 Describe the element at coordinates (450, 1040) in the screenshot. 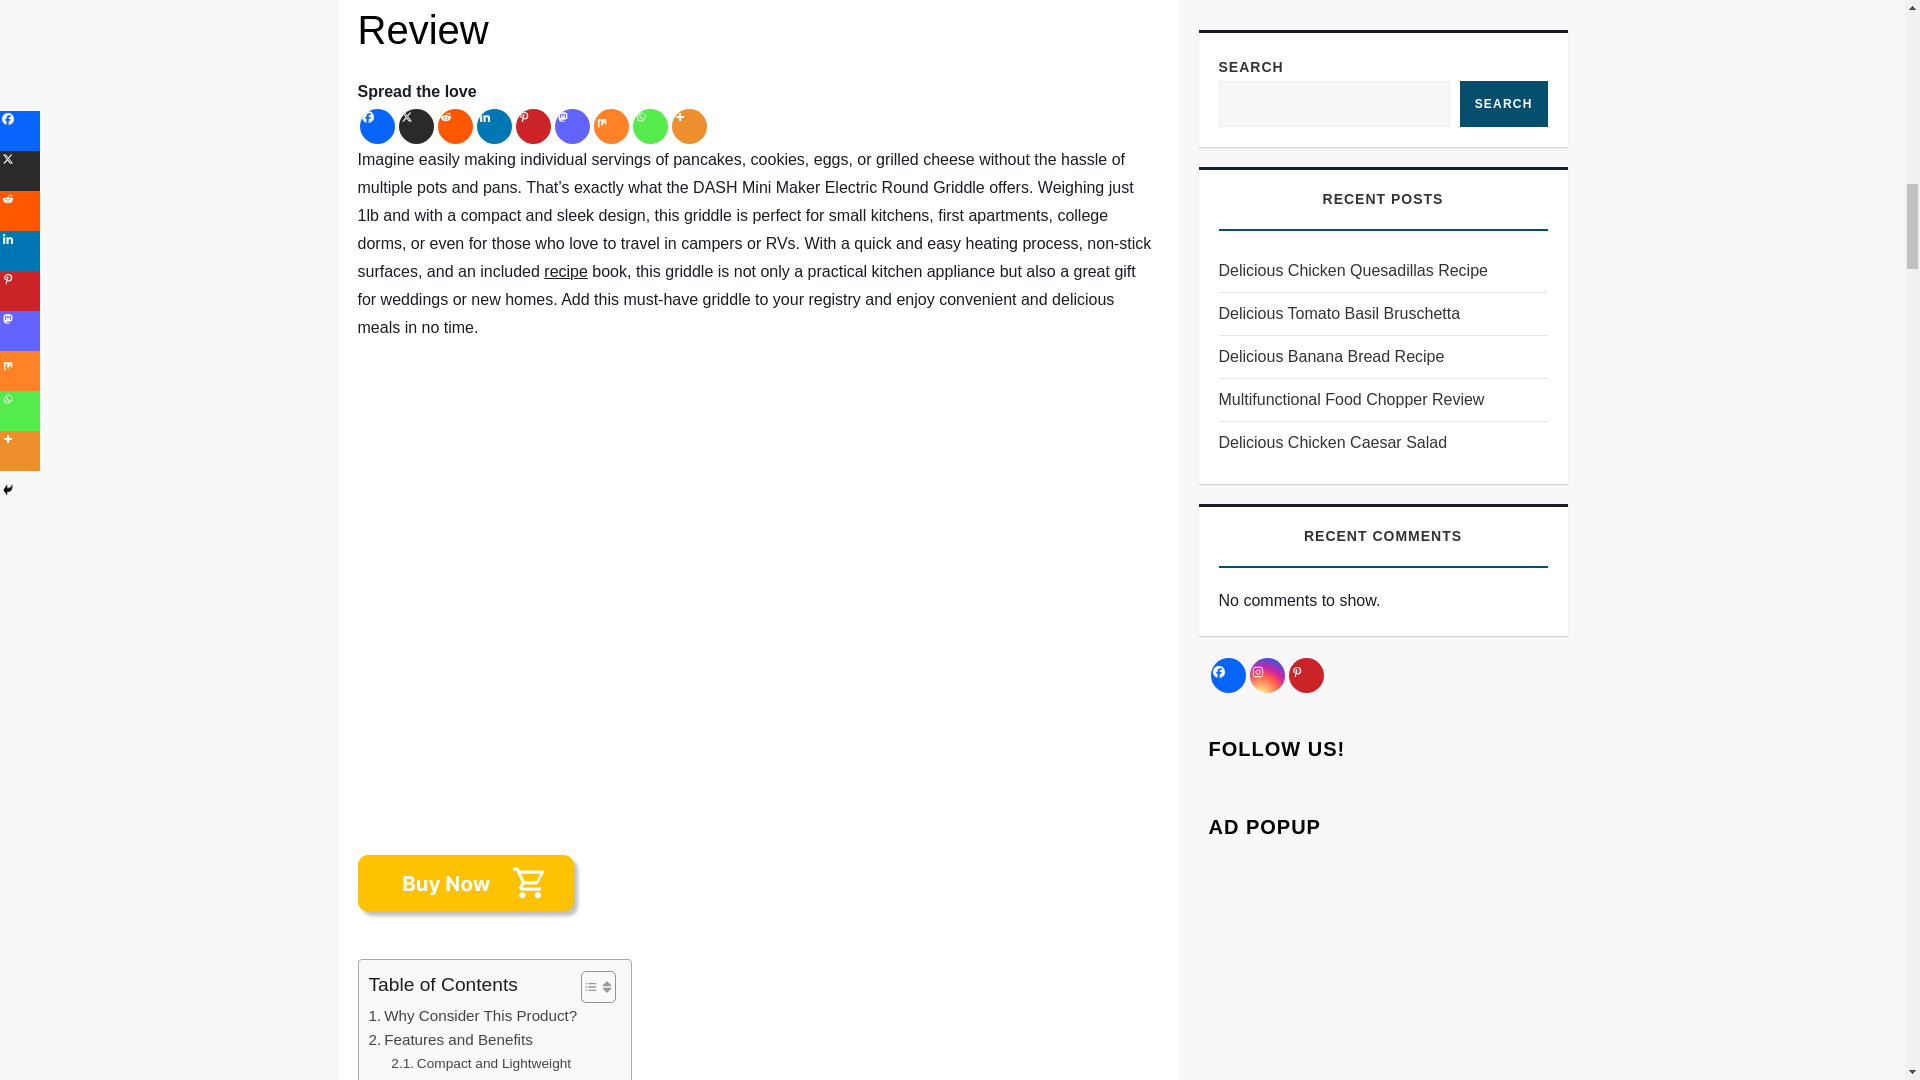

I see `Features and Benefits` at that location.